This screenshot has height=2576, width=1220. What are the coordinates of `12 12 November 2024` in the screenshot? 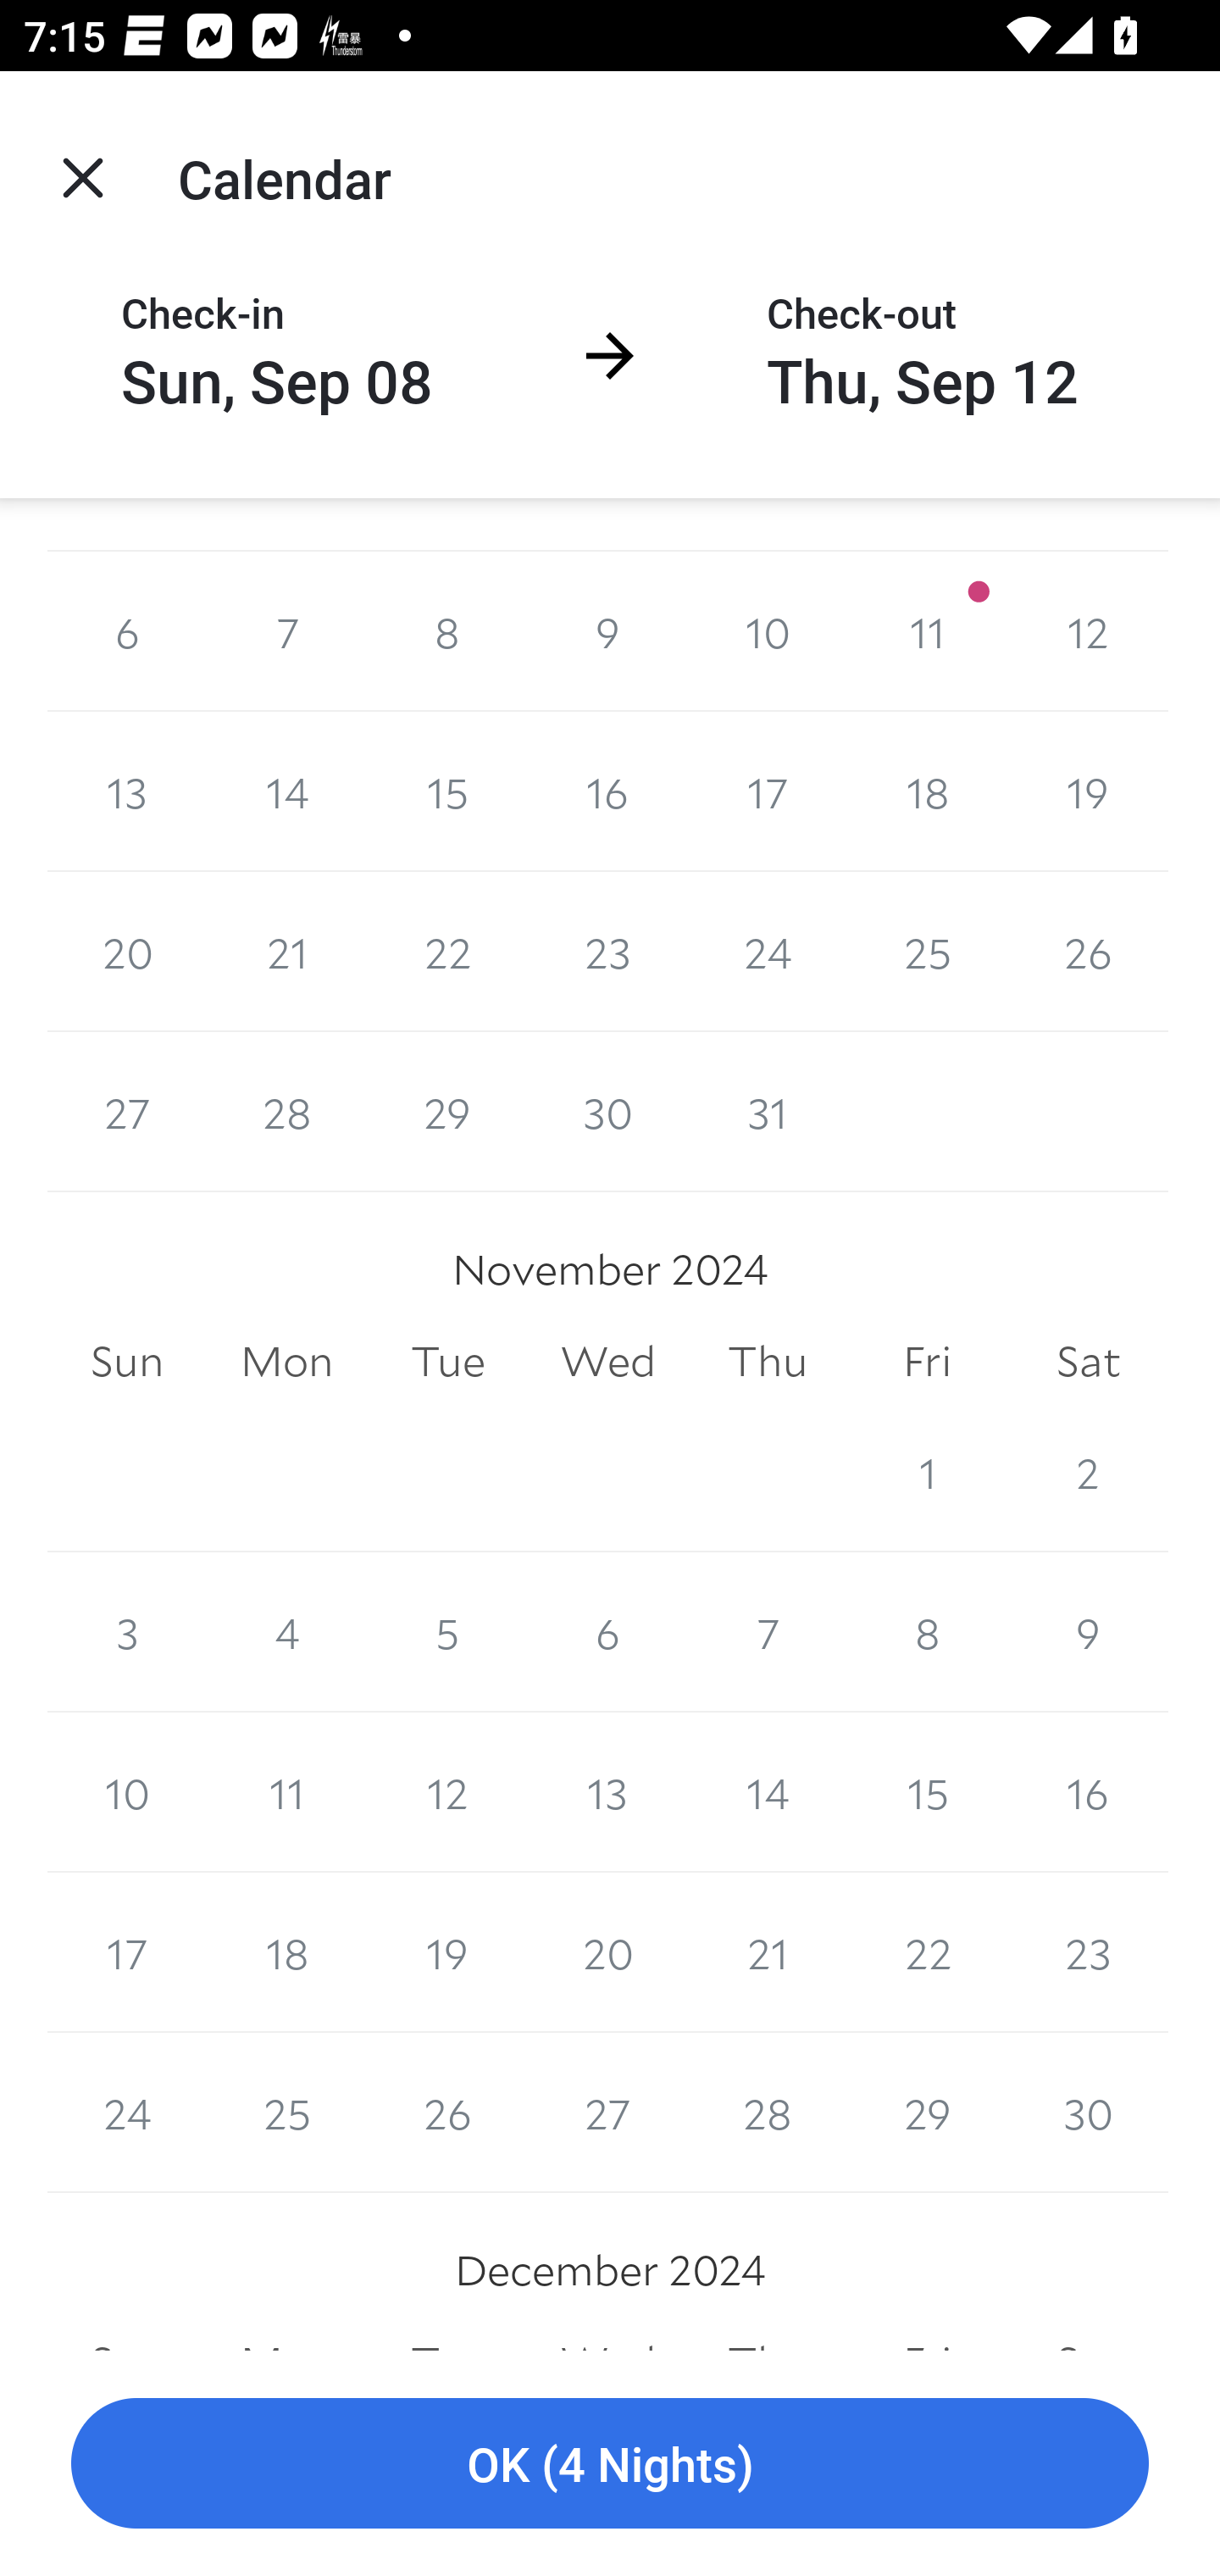 It's located at (447, 1793).